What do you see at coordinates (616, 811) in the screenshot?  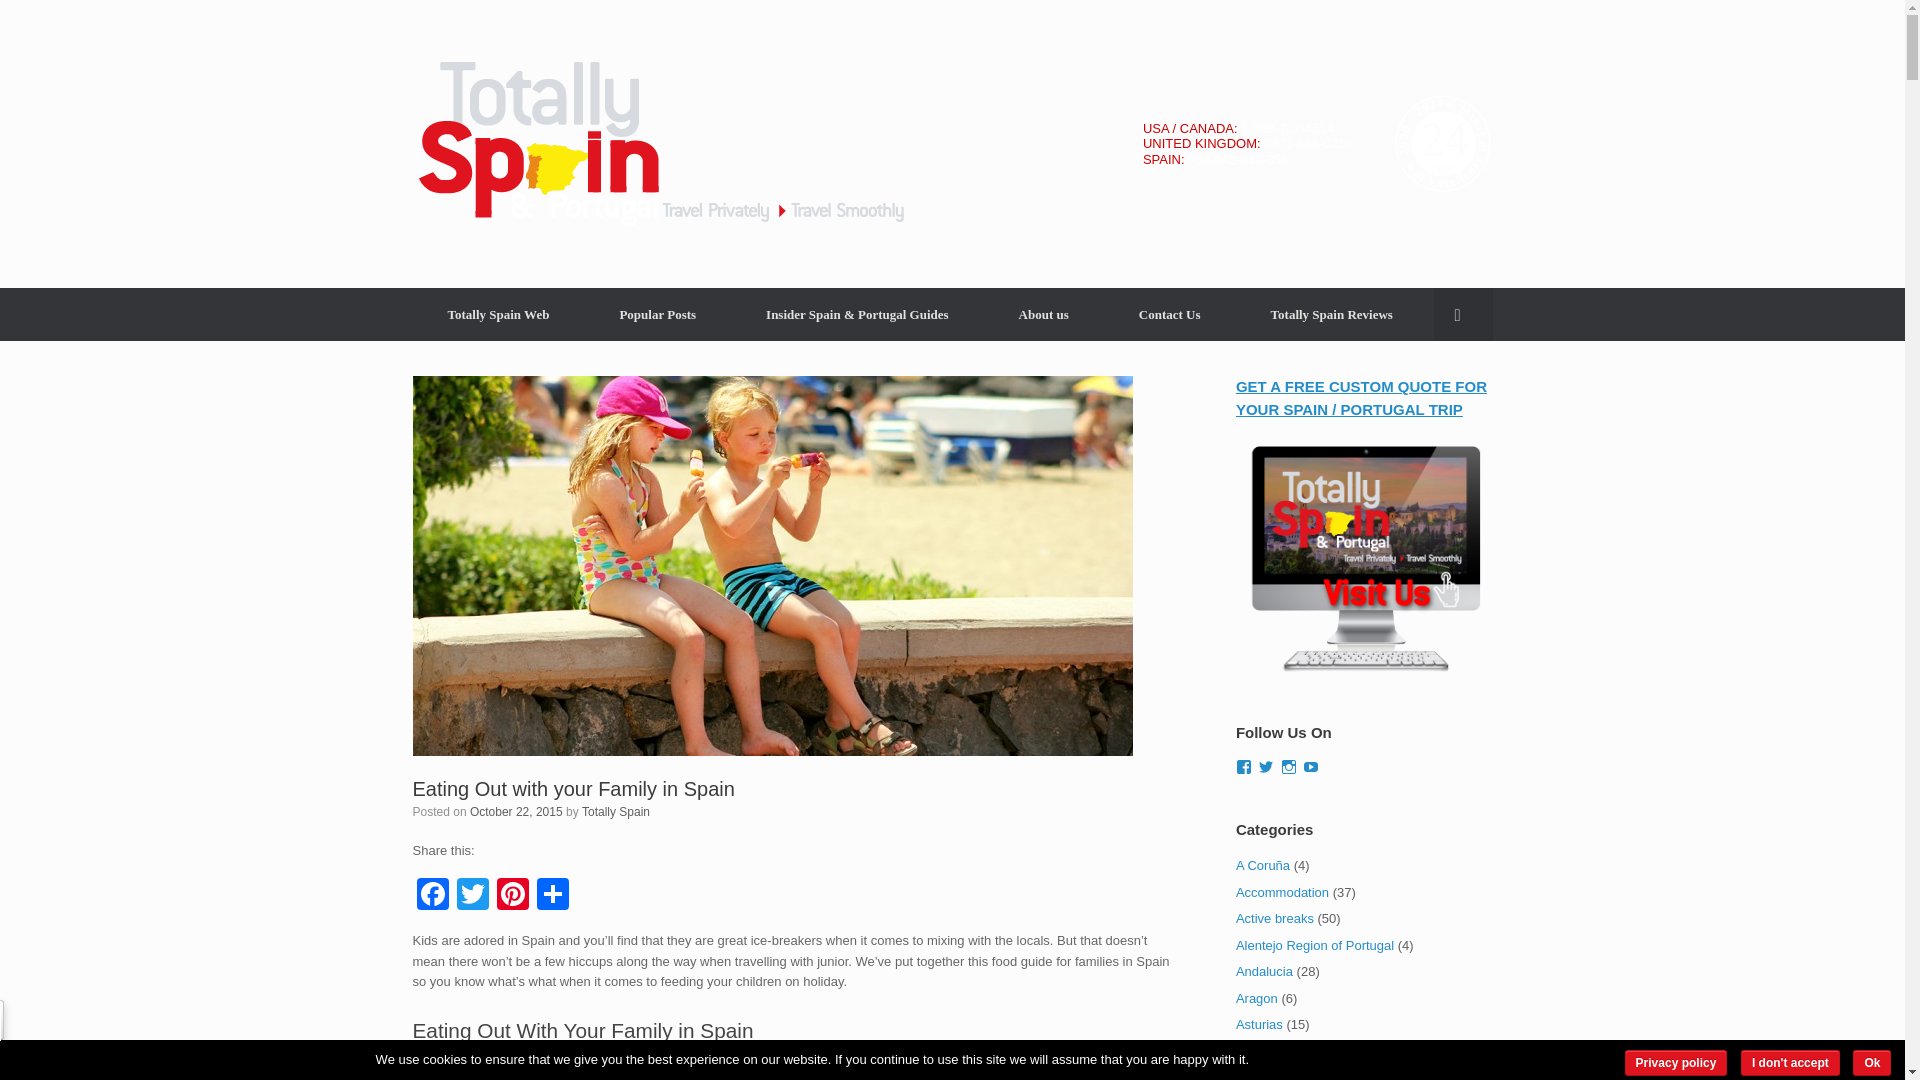 I see `View all posts by Totally Spain` at bounding box center [616, 811].